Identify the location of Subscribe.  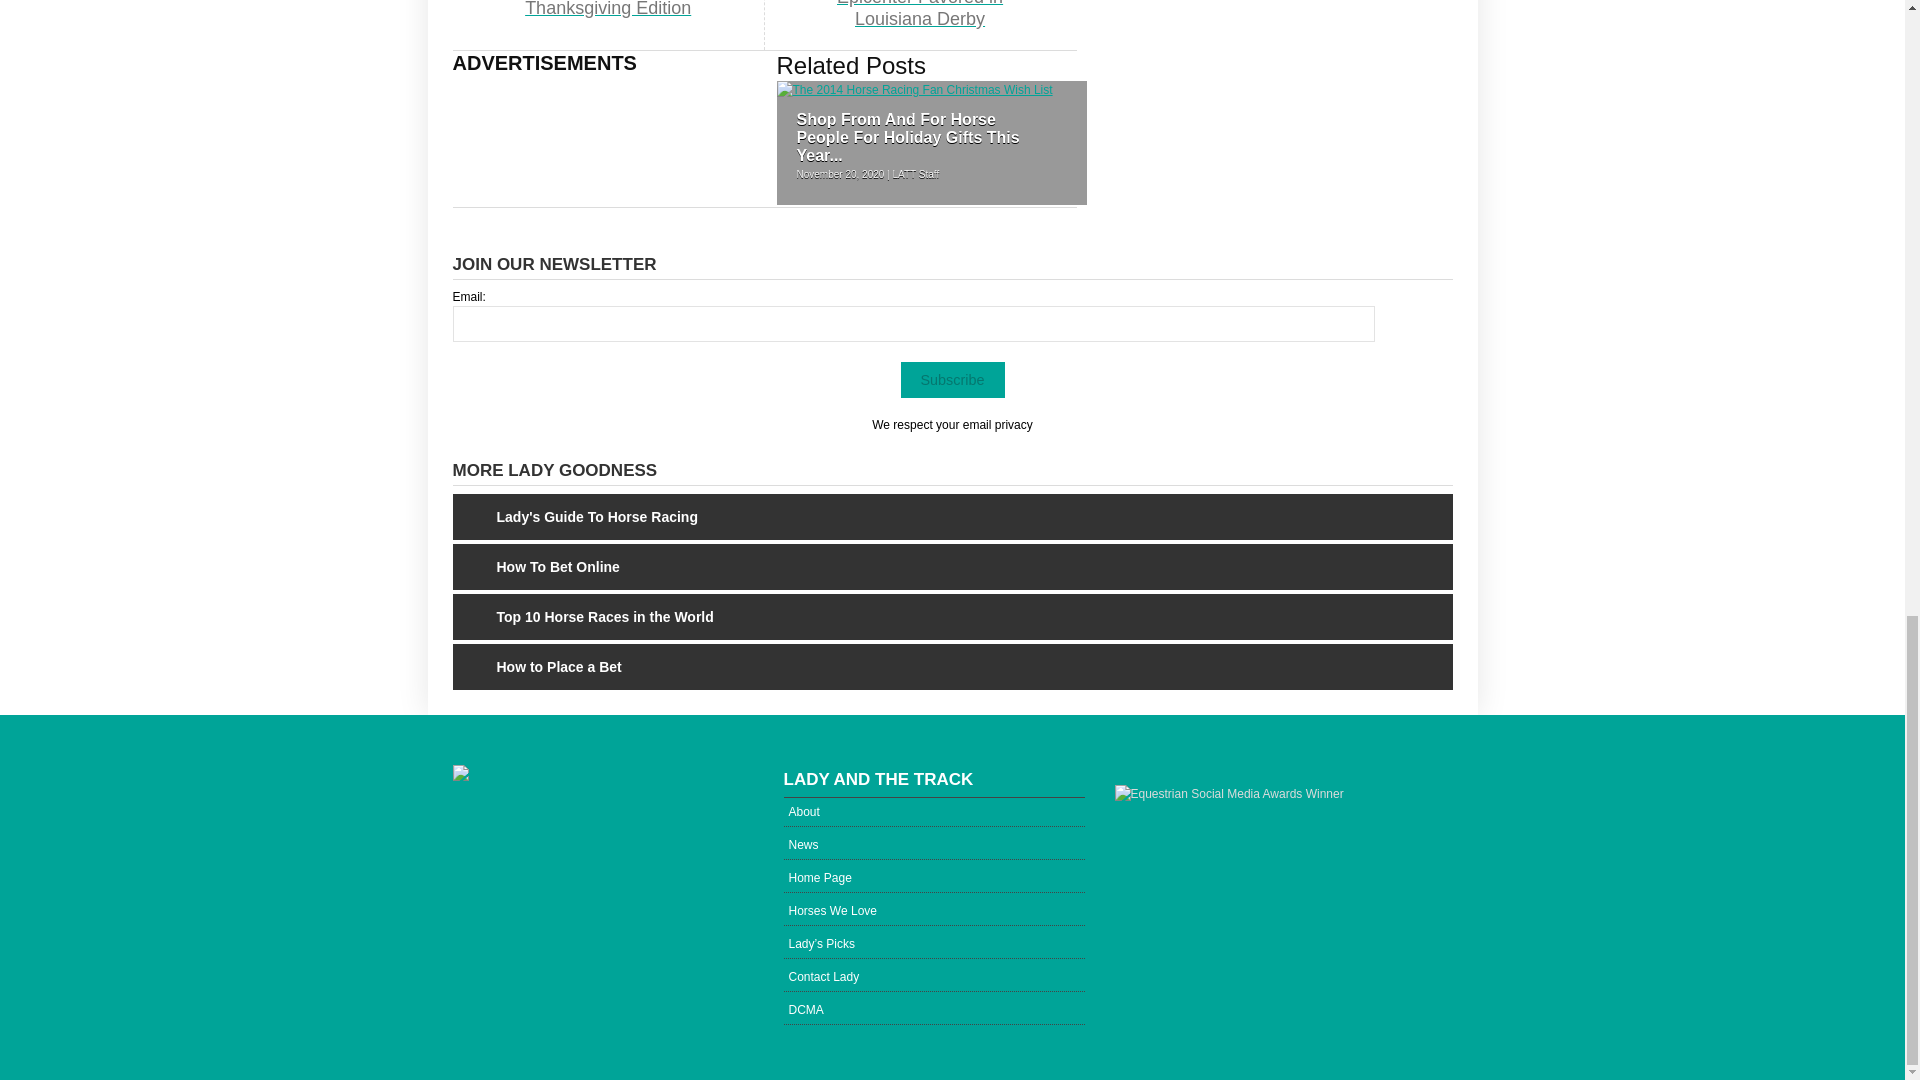
(952, 380).